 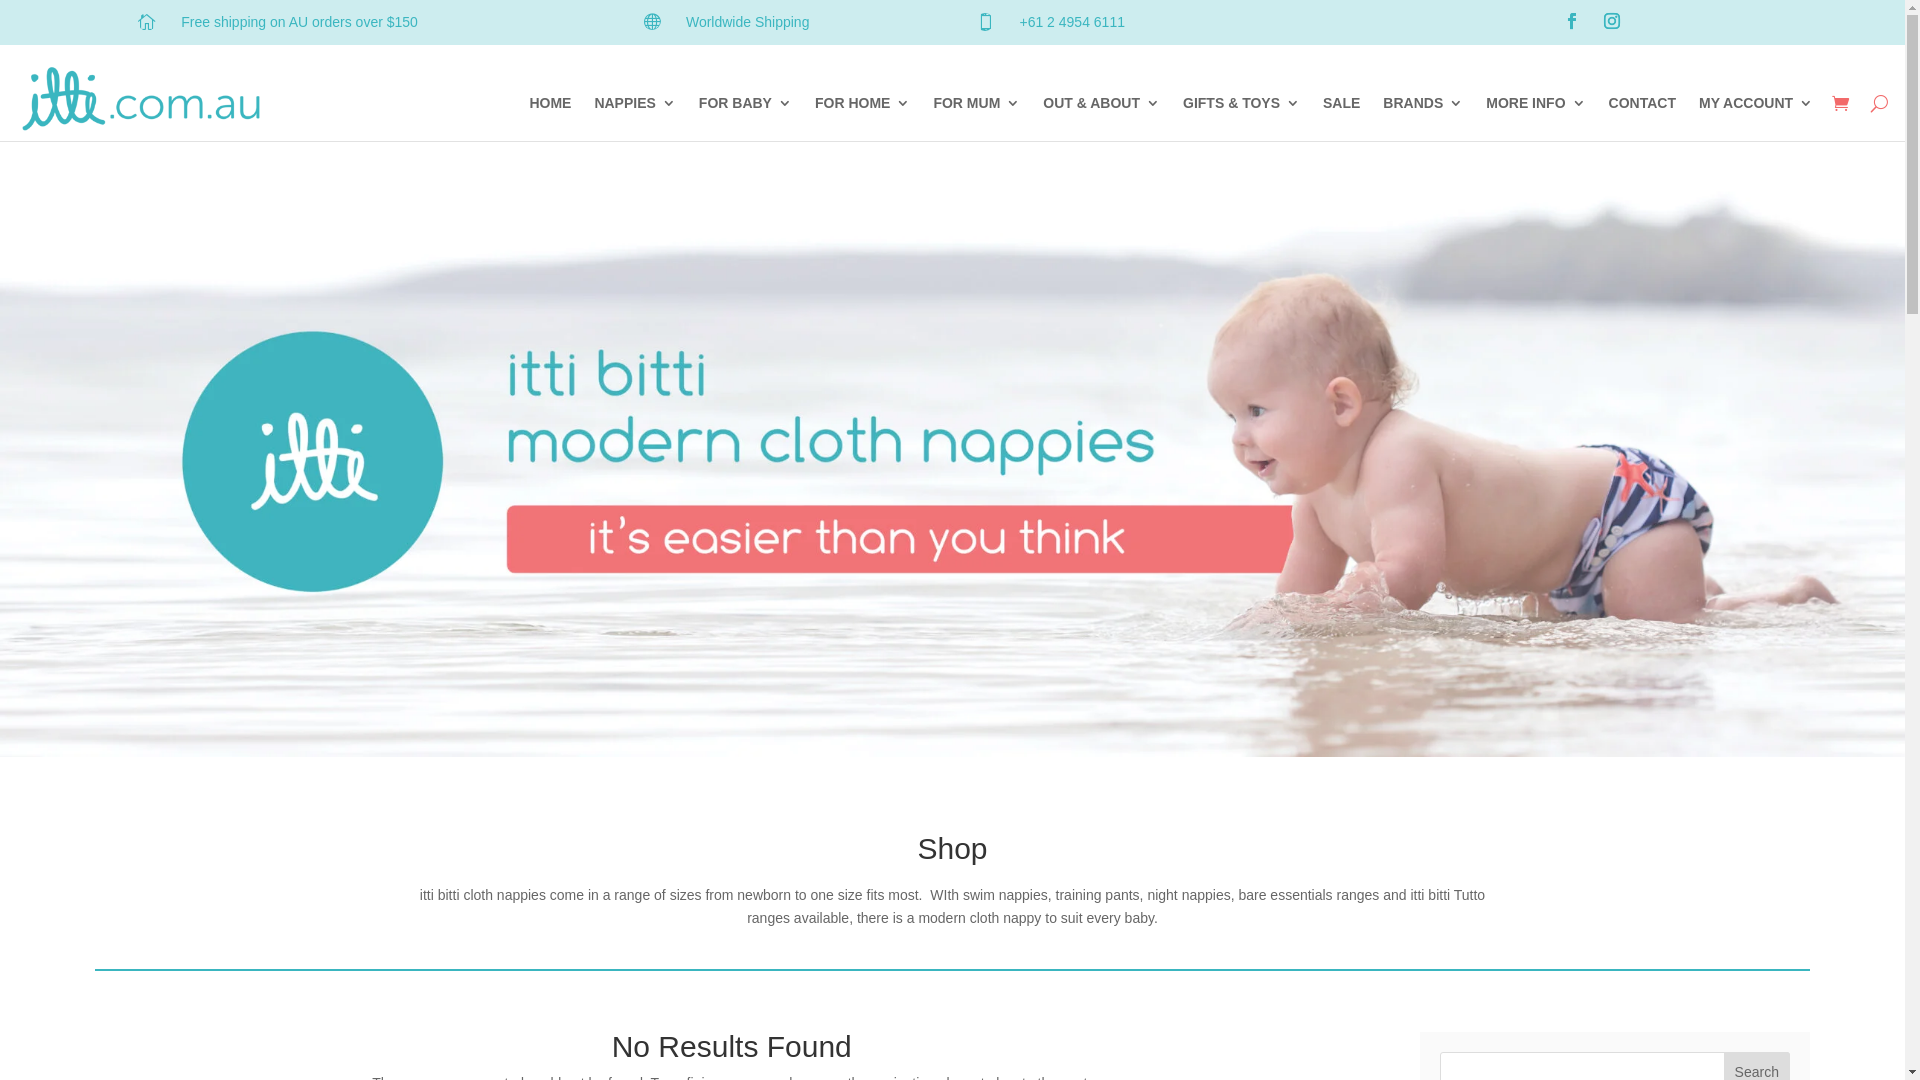 What do you see at coordinates (952, 460) in the screenshot?
I see `itti-banner-mobile` at bounding box center [952, 460].